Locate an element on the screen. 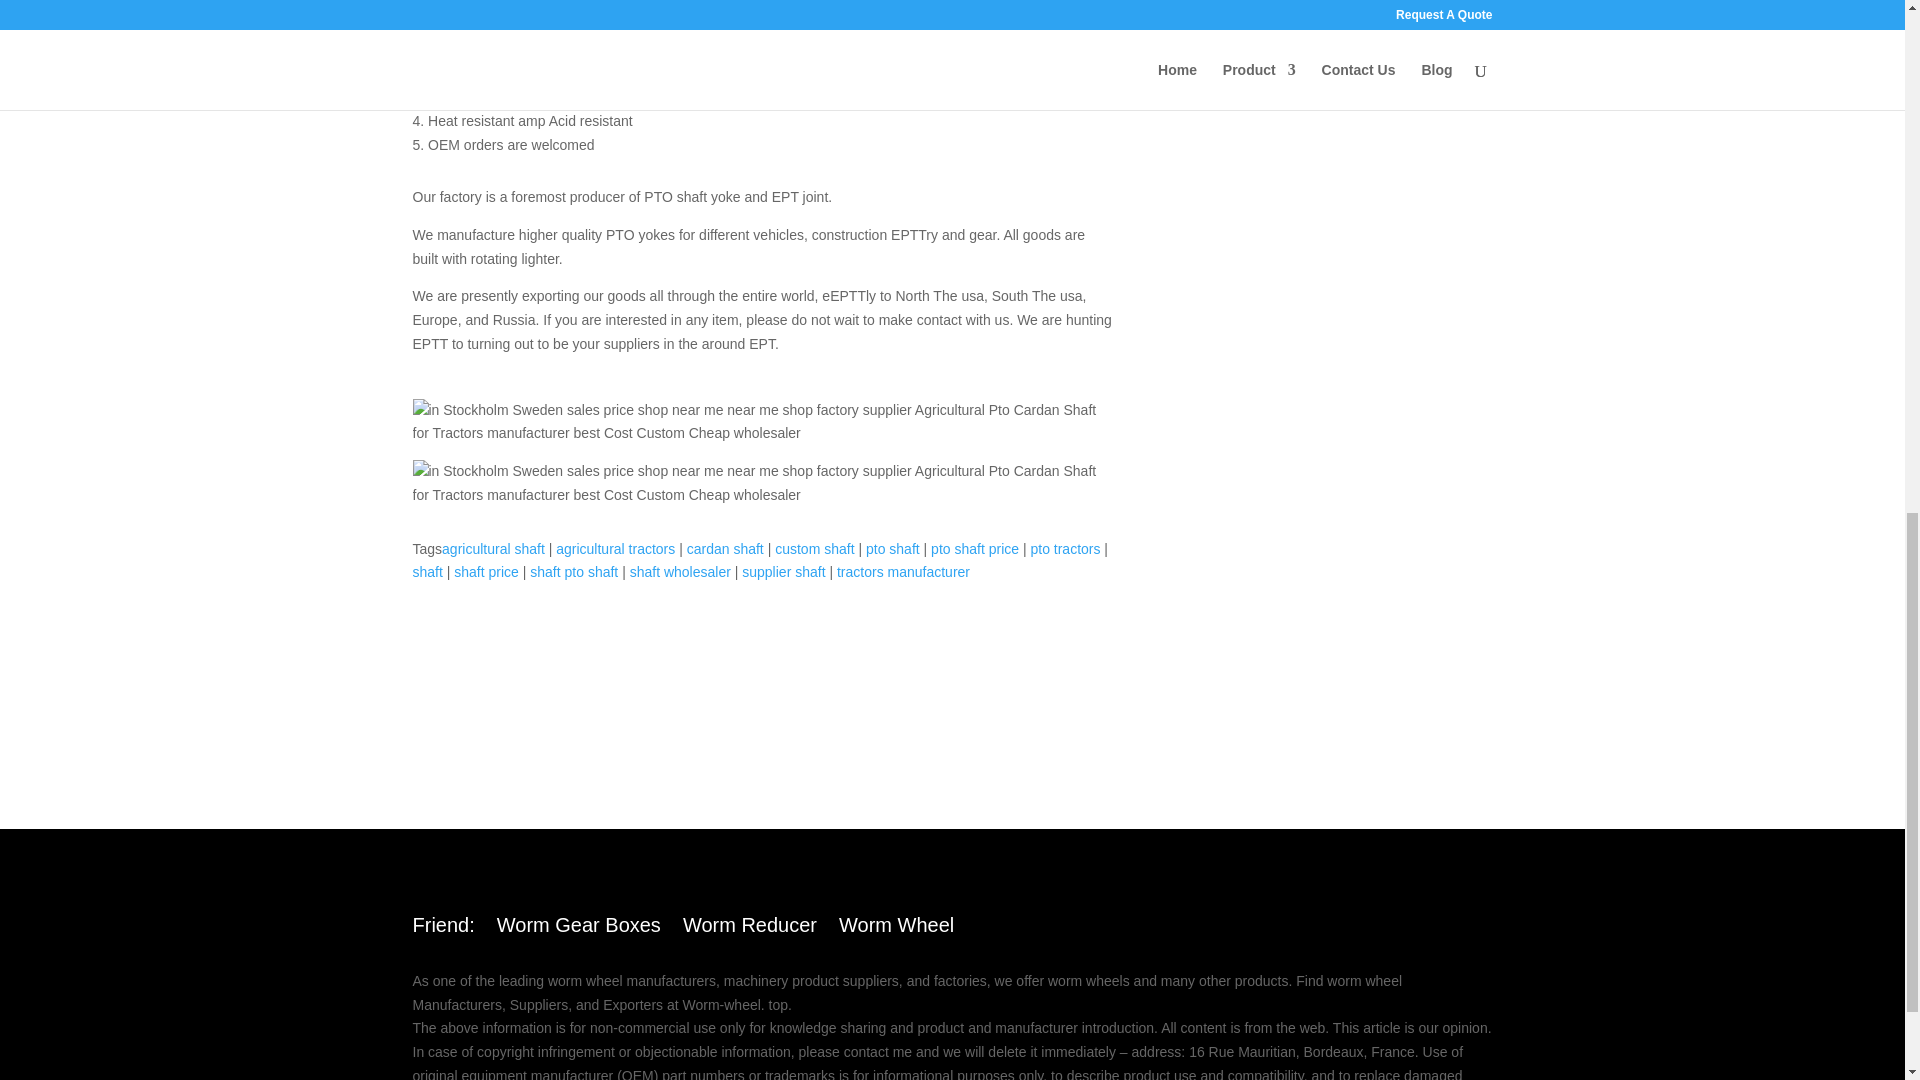  agricultural shaft is located at coordinates (493, 549).